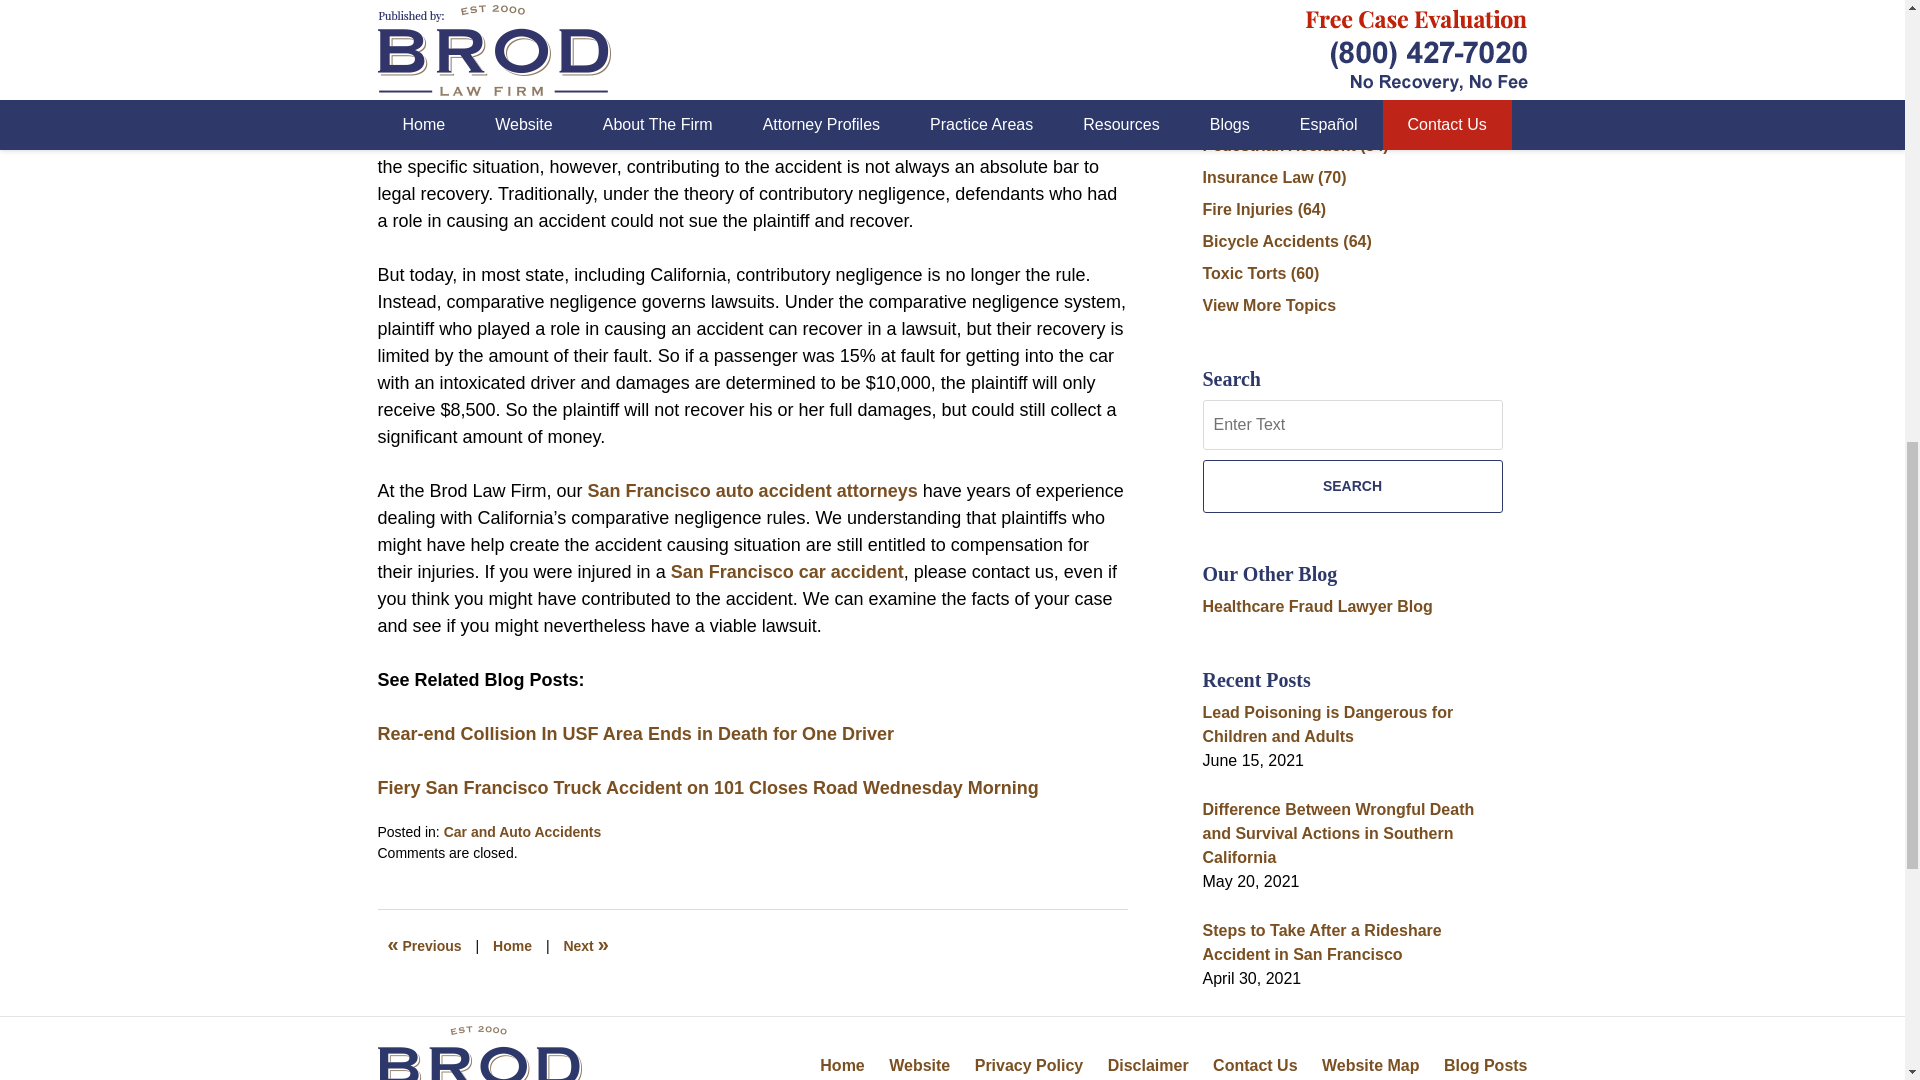 The image size is (1920, 1080). What do you see at coordinates (522, 832) in the screenshot?
I see `Car and Auto Accidents` at bounding box center [522, 832].